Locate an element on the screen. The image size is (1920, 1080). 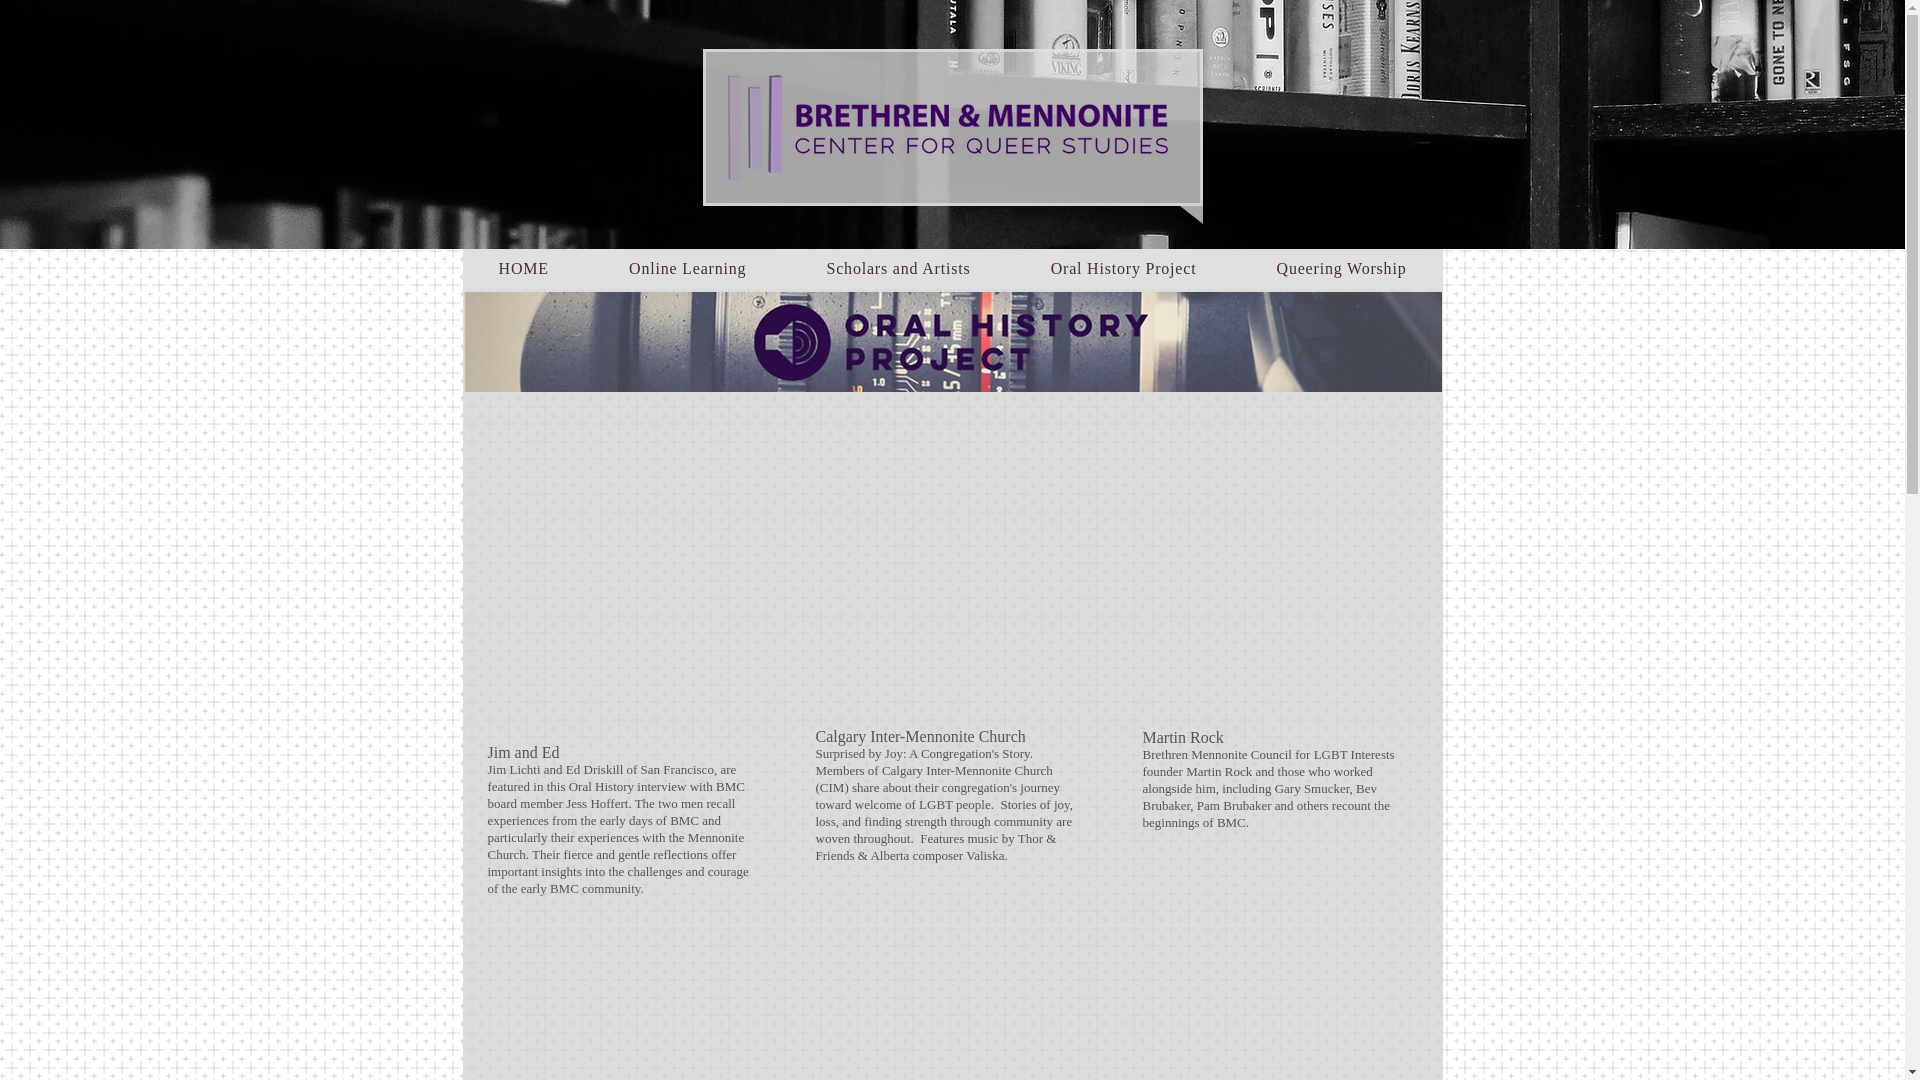
External YouTube is located at coordinates (624, 1024).